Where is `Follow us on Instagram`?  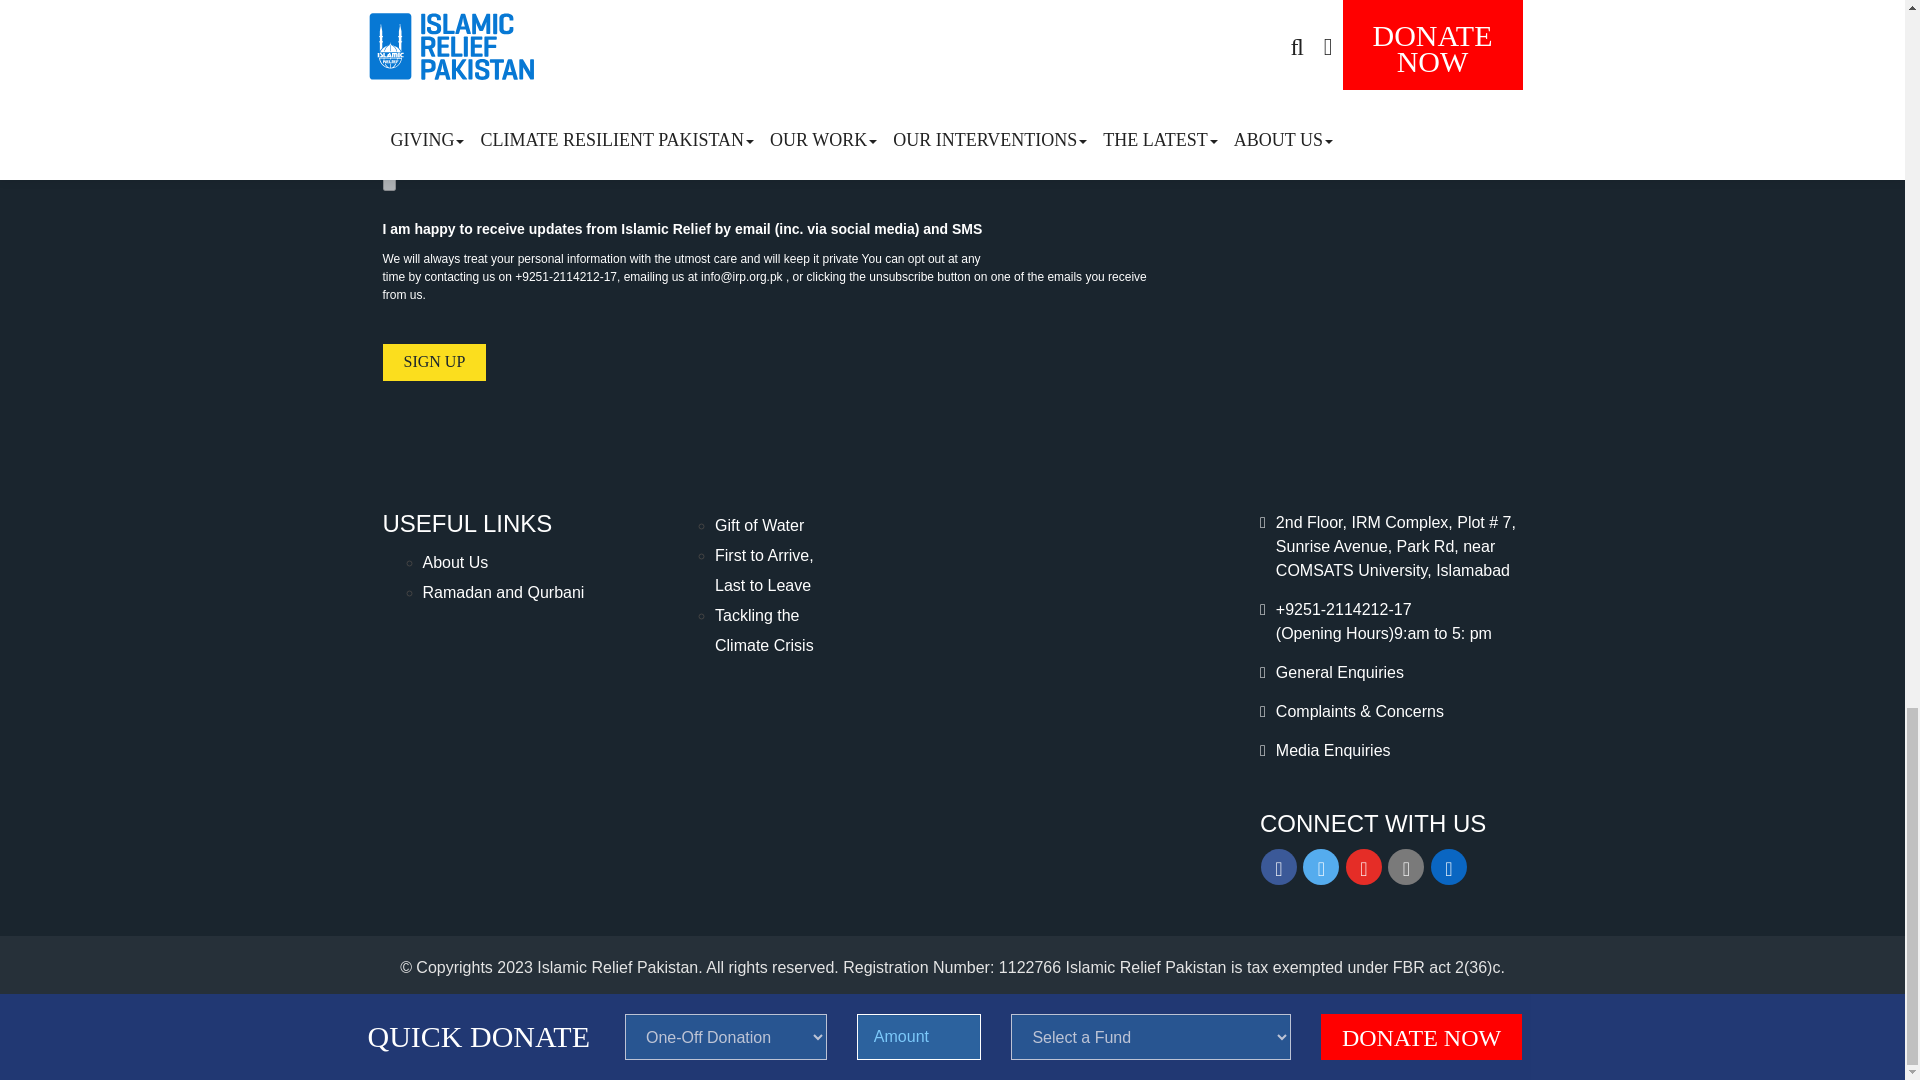
Follow us on Instagram is located at coordinates (1406, 866).